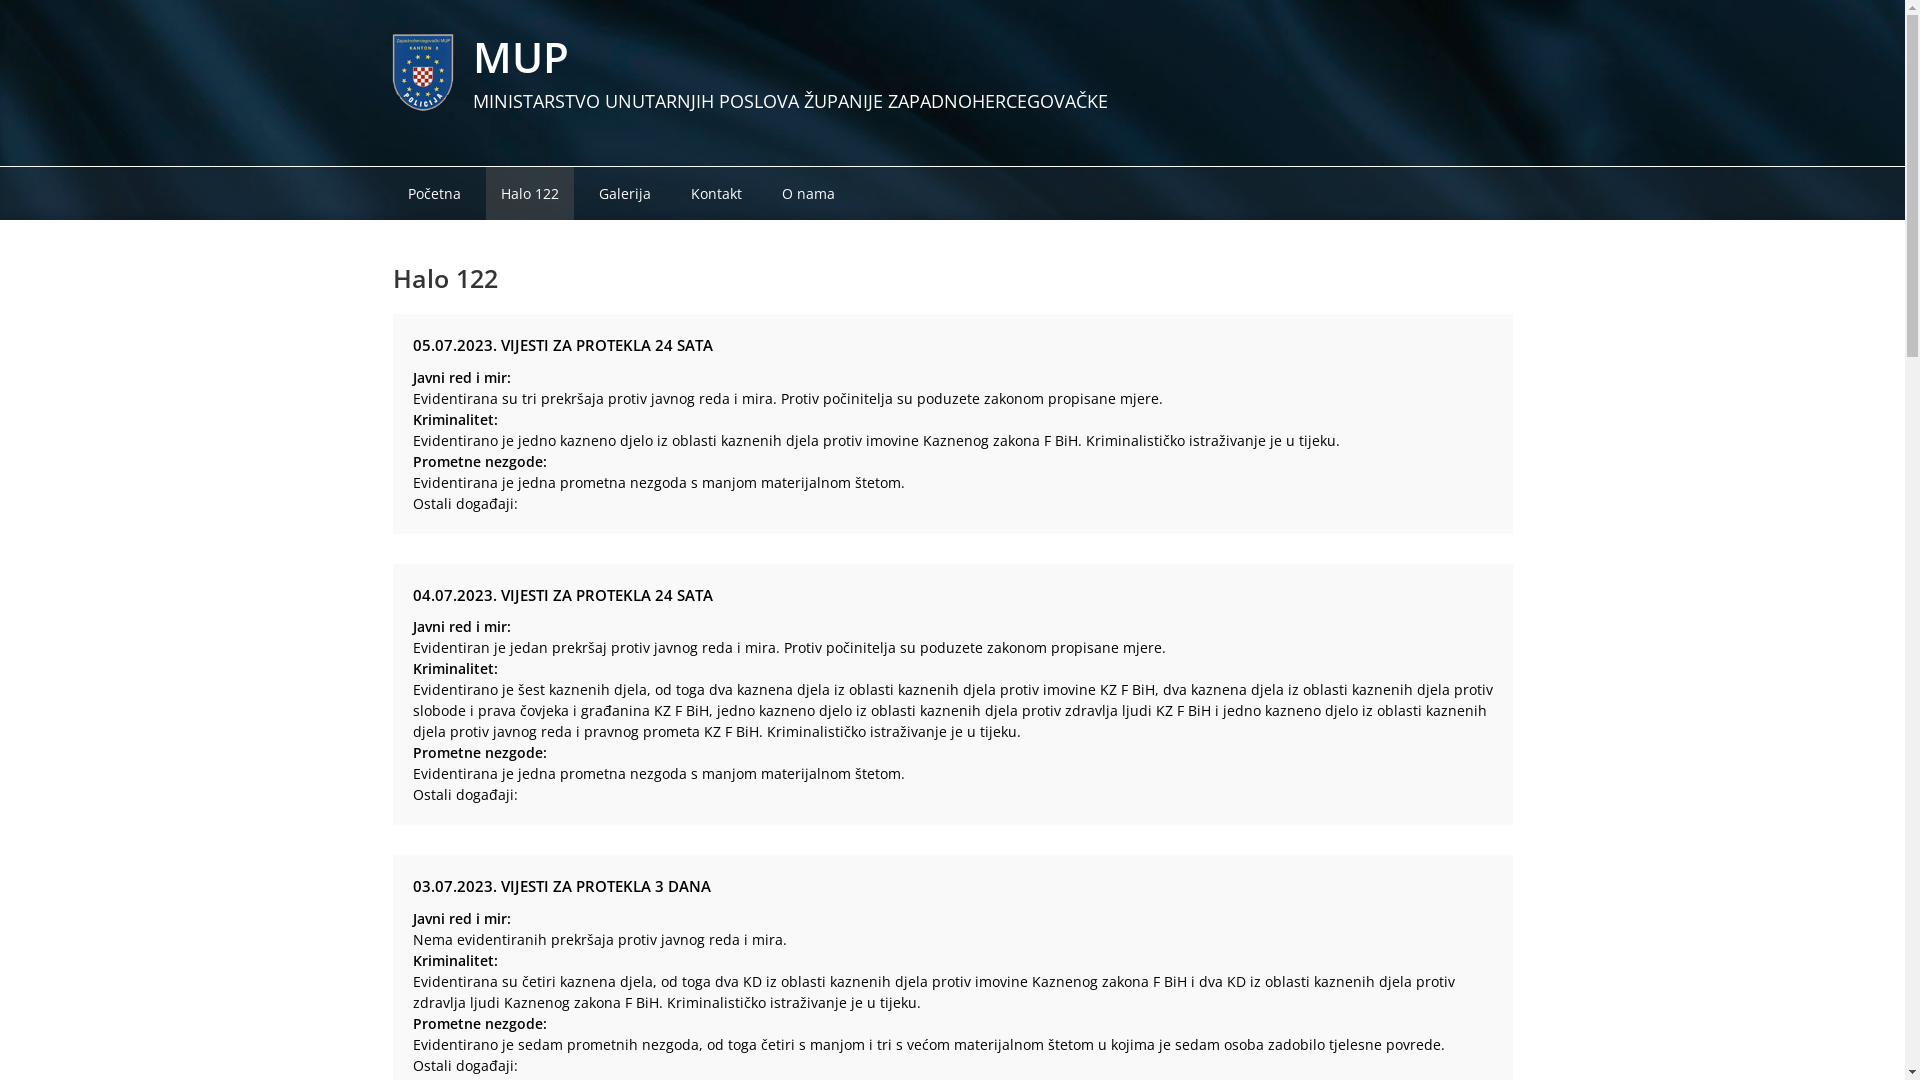 Image resolution: width=1920 pixels, height=1080 pixels. What do you see at coordinates (520, 56) in the screenshot?
I see `MUP` at bounding box center [520, 56].